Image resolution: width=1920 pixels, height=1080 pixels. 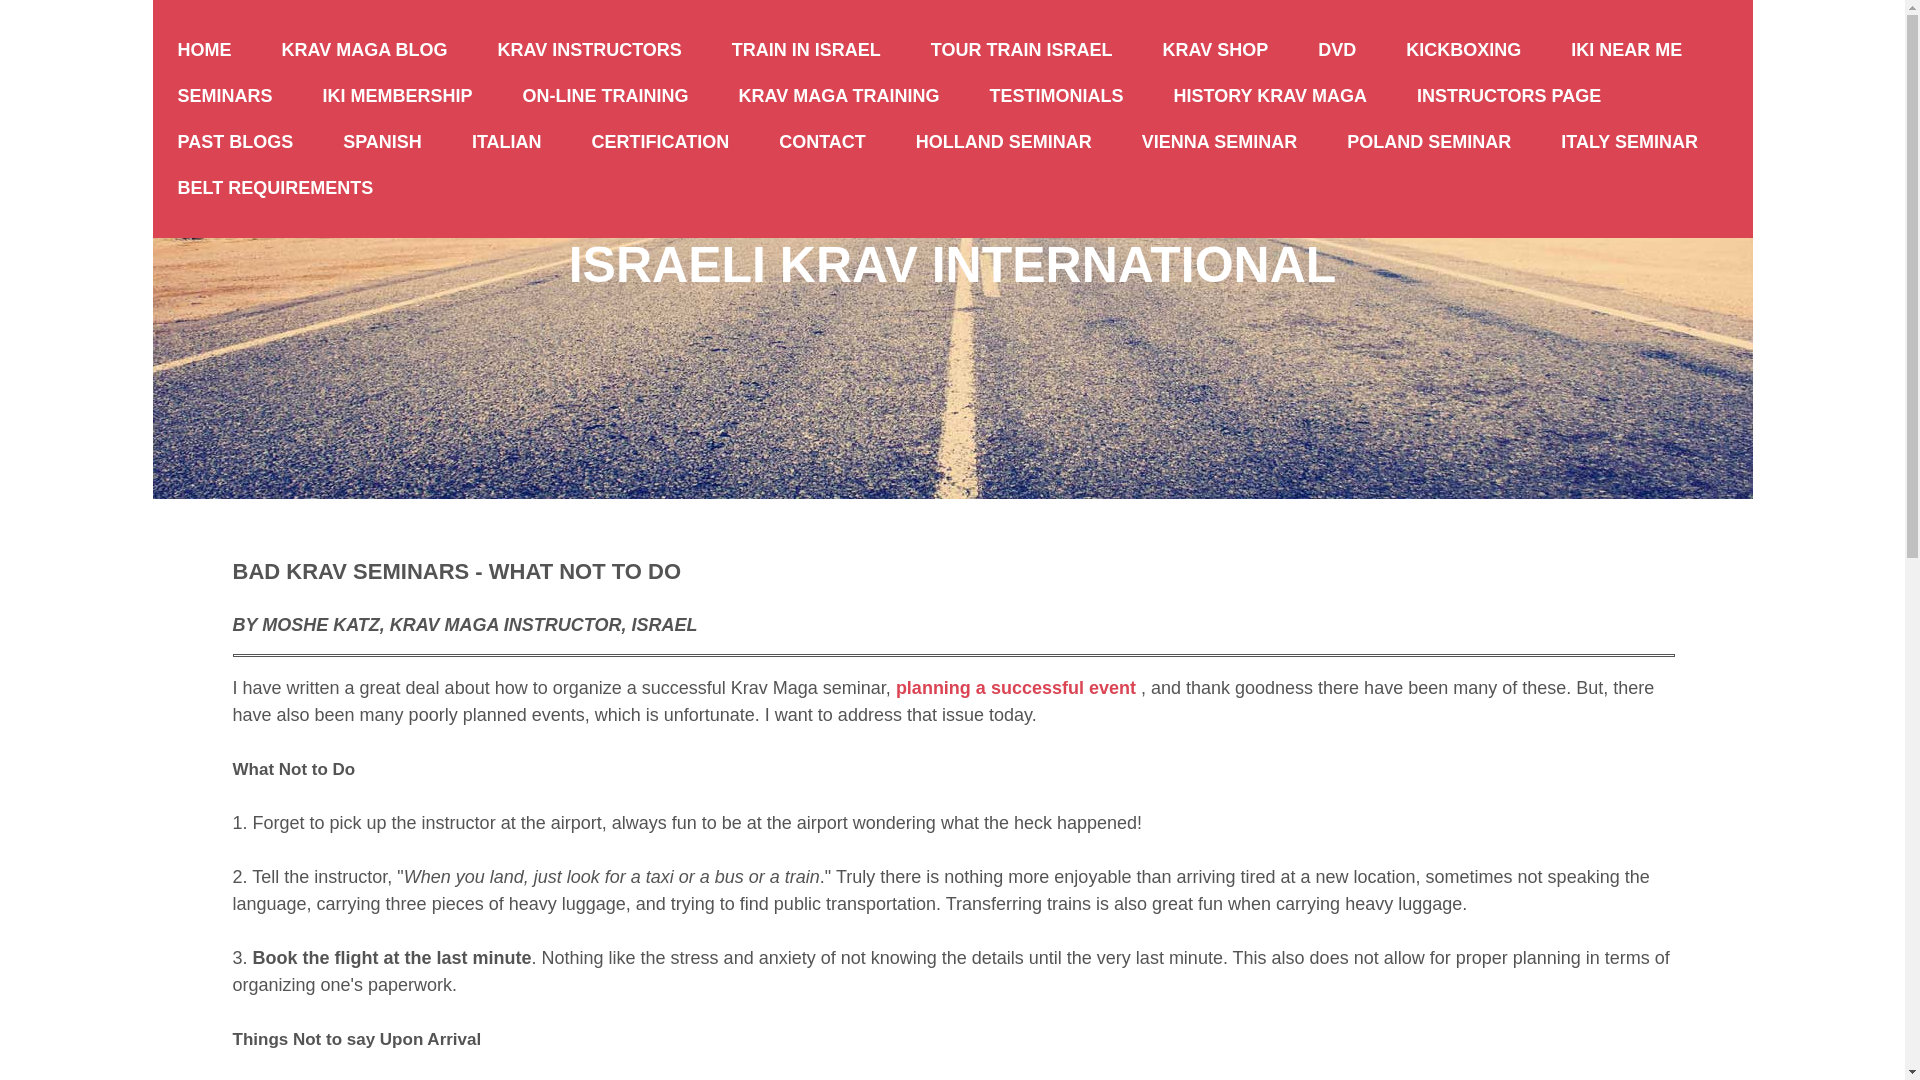 I want to click on ITALIAN, so click(x=506, y=142).